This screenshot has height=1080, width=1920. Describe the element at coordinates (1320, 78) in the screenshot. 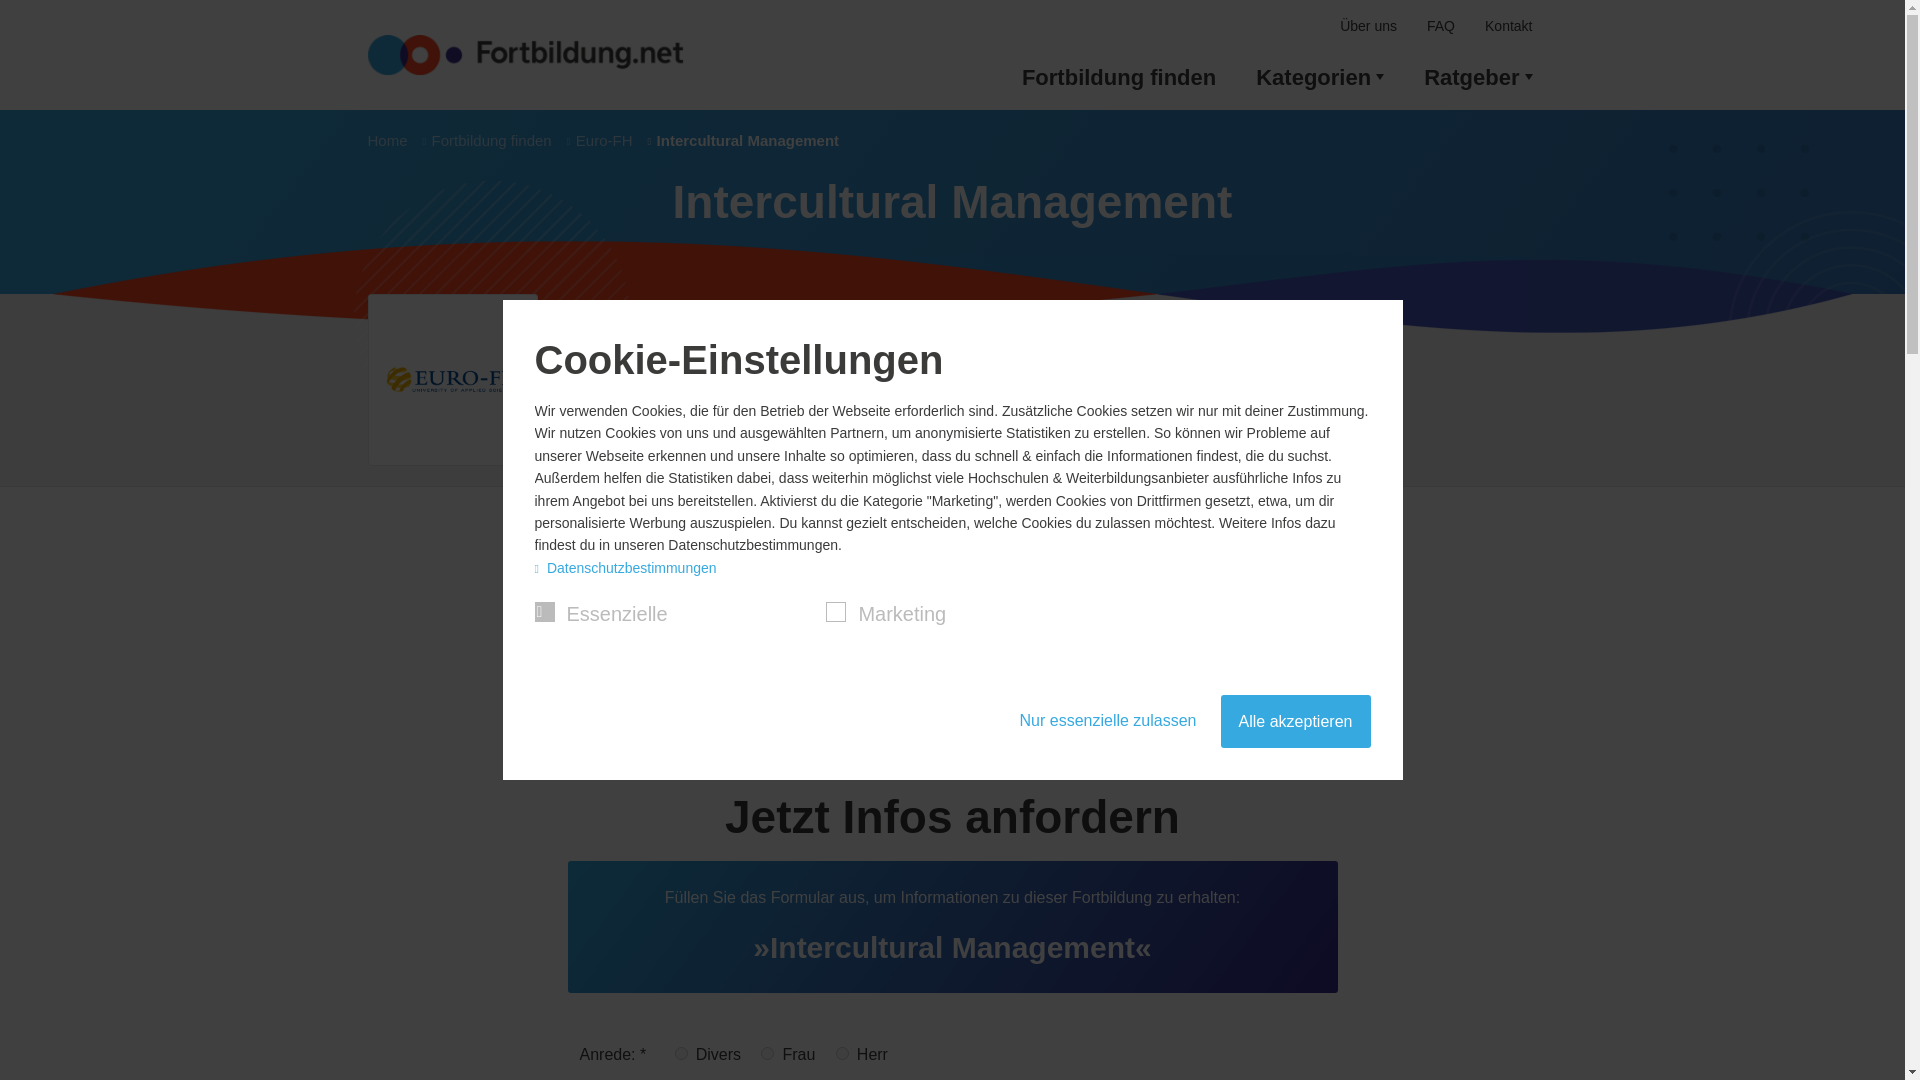

I see `Kategorien` at that location.